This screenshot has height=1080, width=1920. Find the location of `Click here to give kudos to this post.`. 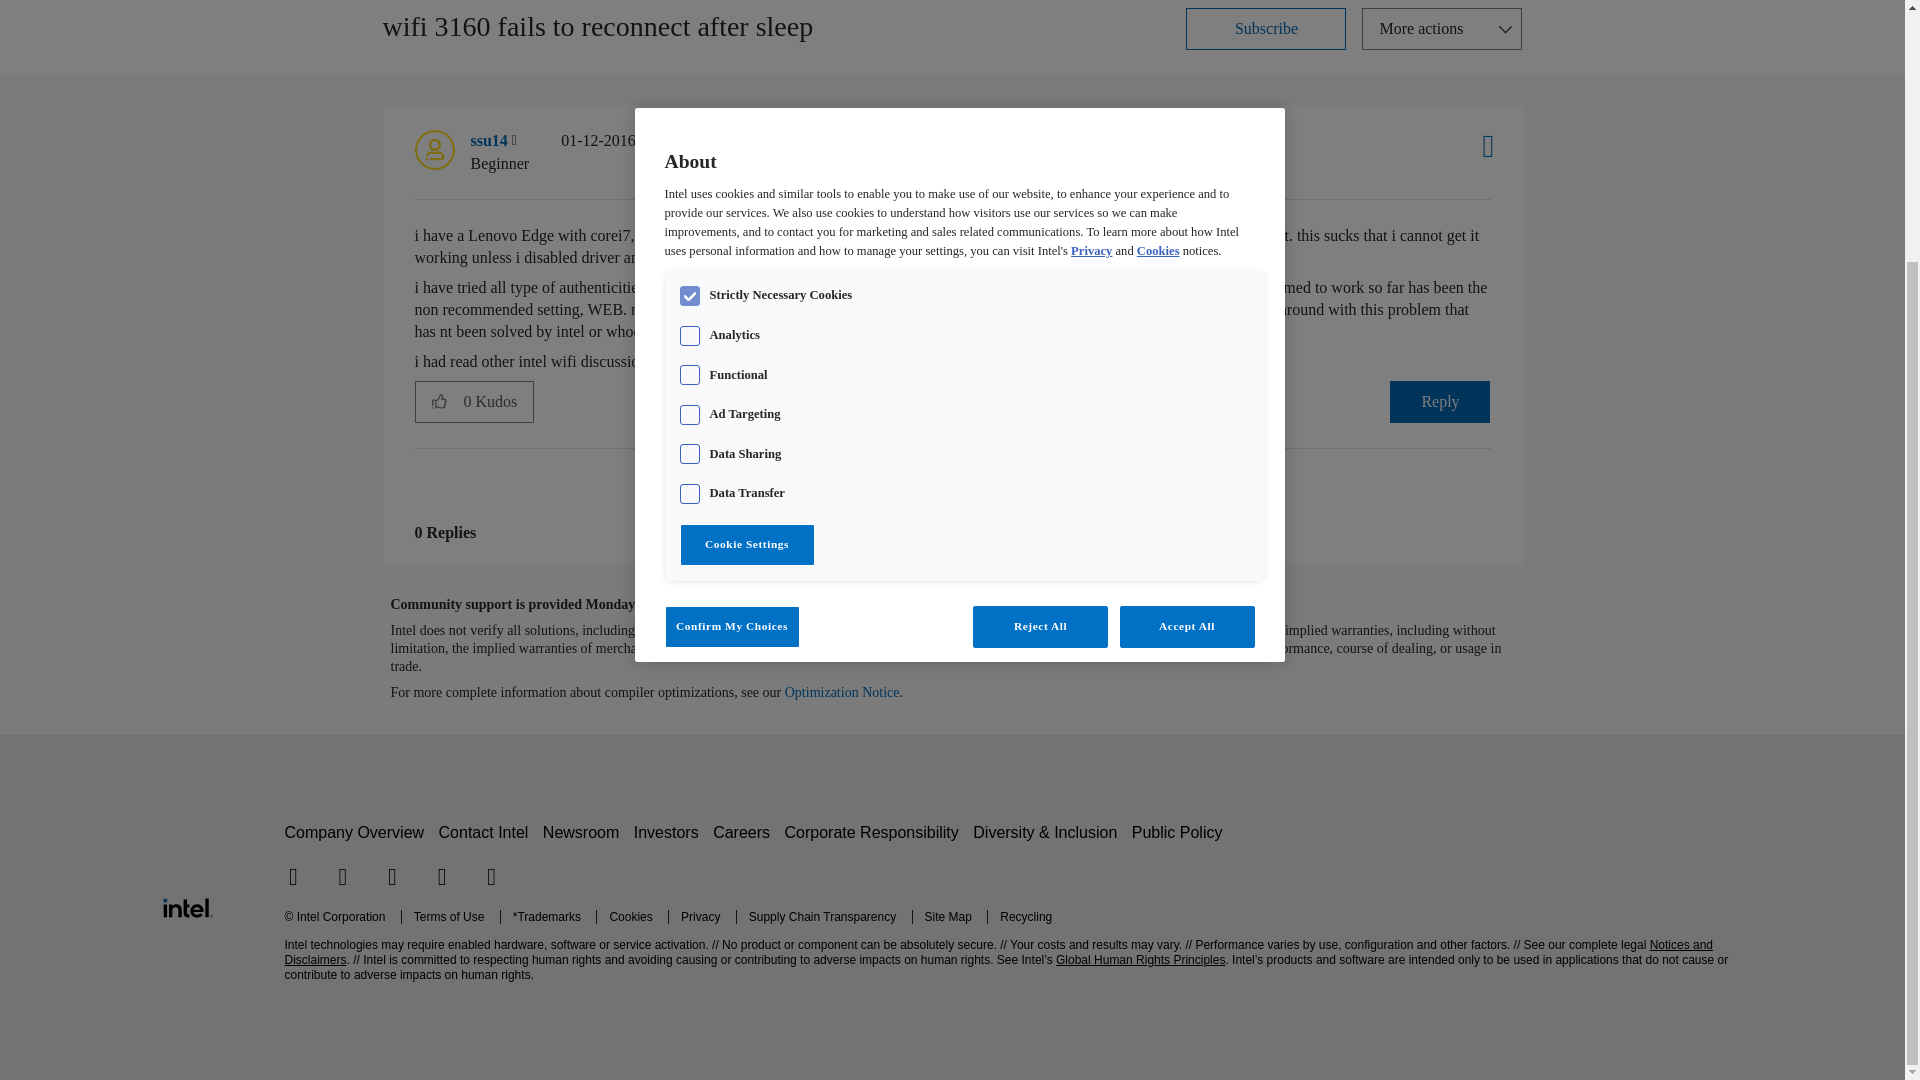

Click here to give kudos to this post. is located at coordinates (439, 401).